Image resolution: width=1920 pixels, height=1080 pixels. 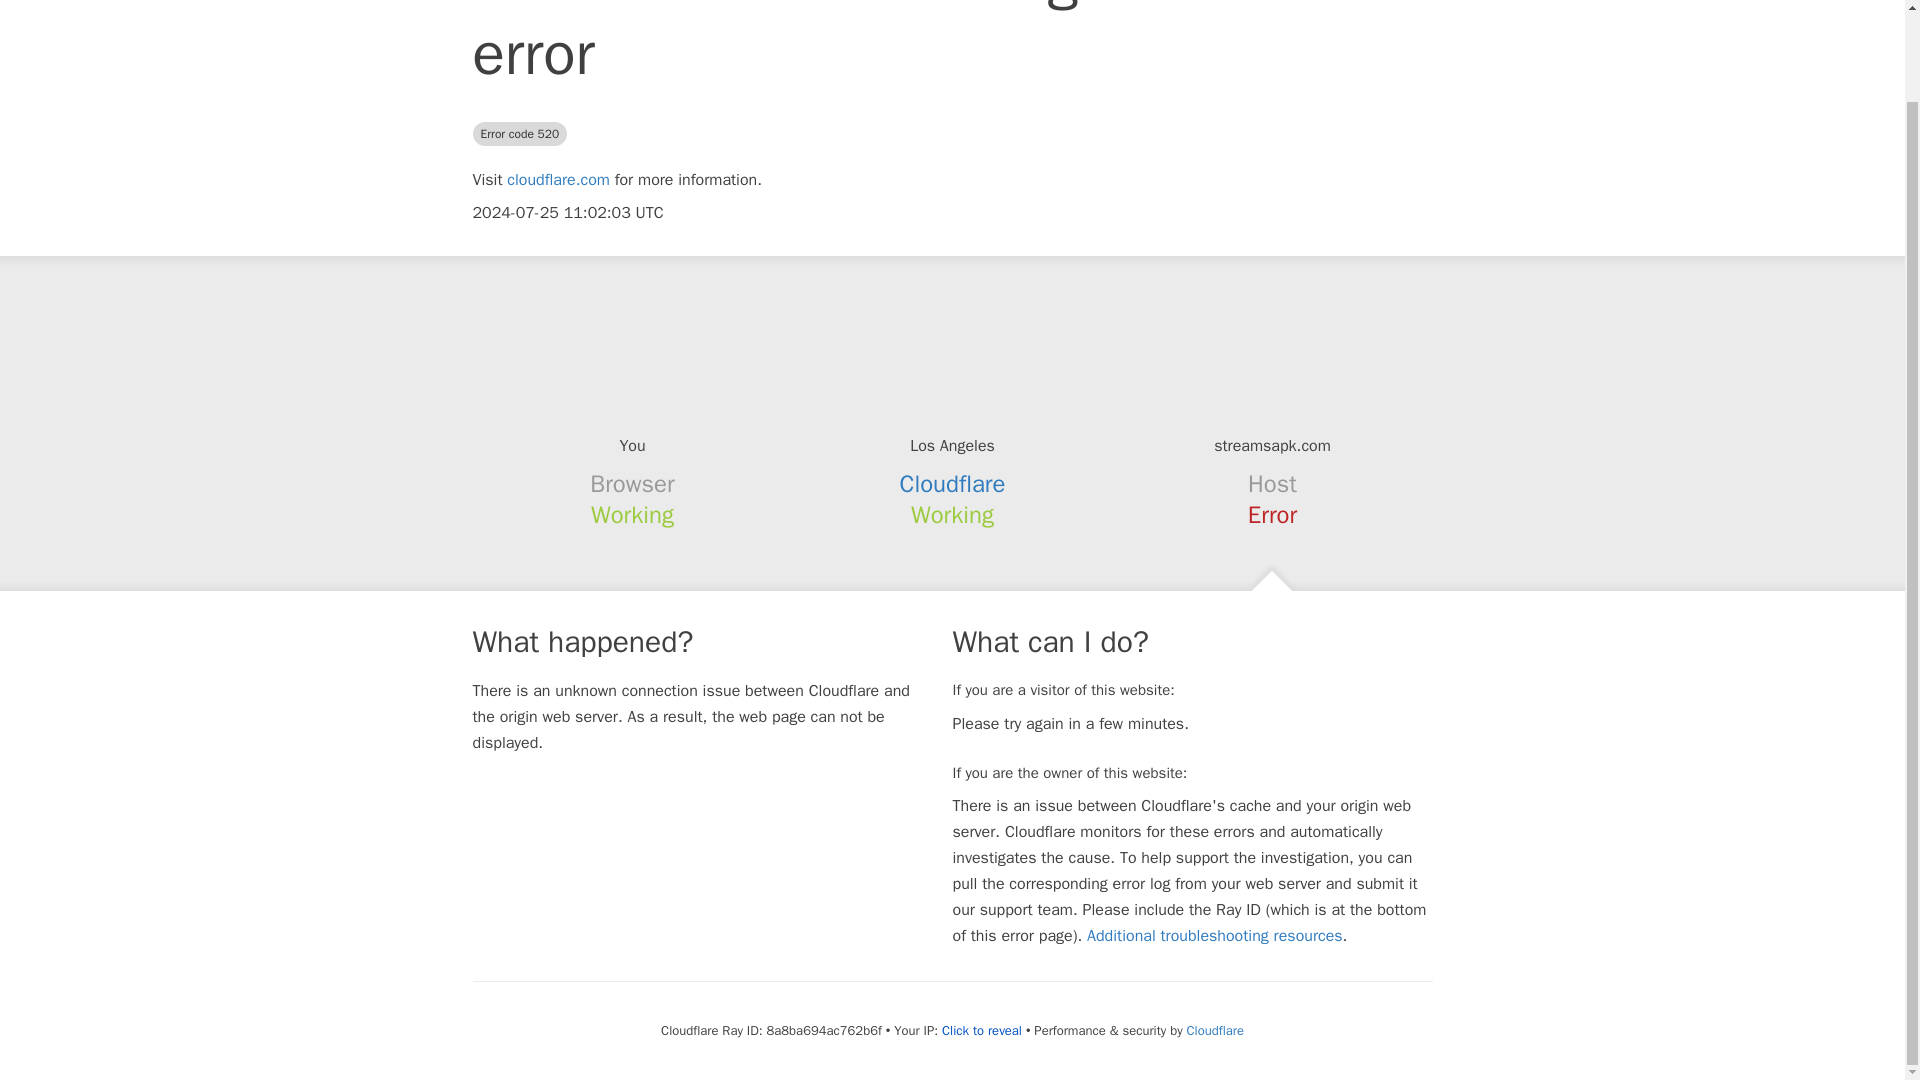 I want to click on Cloudflare, so click(x=1215, y=1030).